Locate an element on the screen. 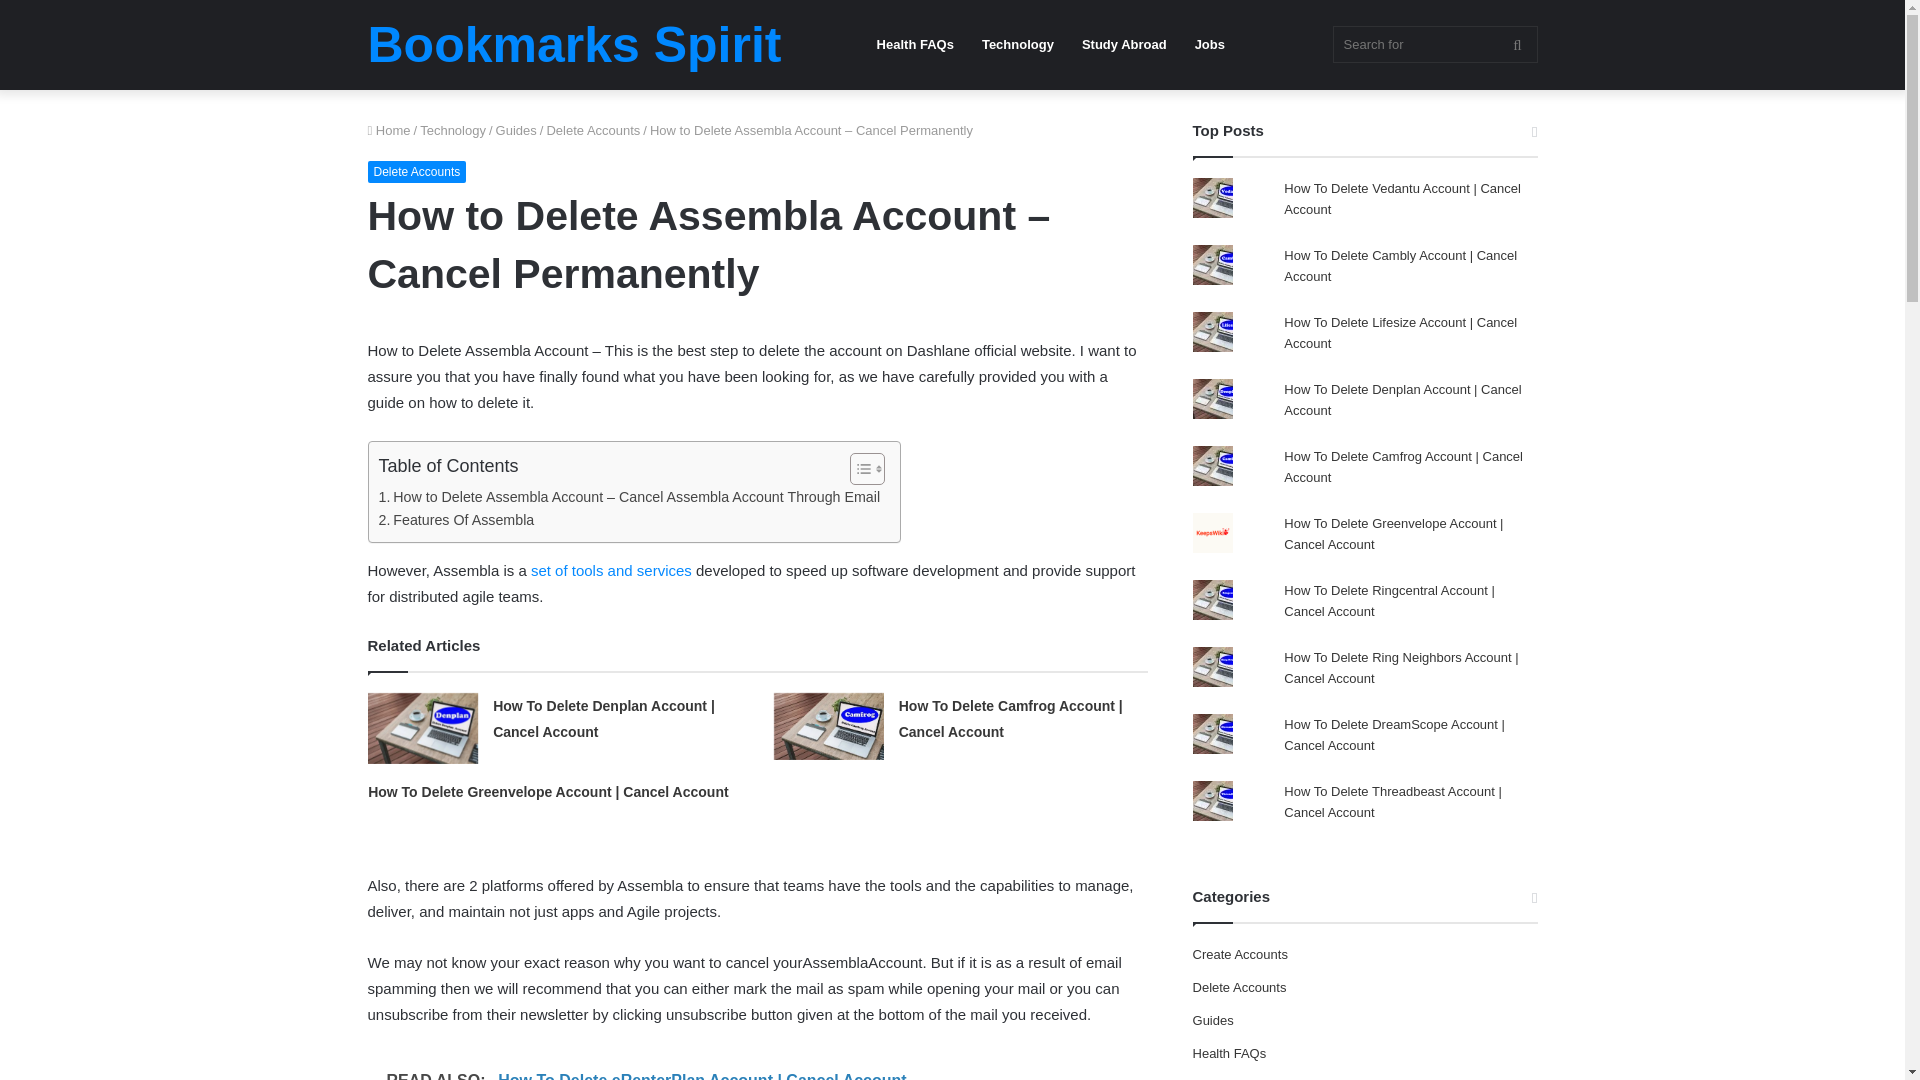 The width and height of the screenshot is (1920, 1080). Technology is located at coordinates (1017, 44).